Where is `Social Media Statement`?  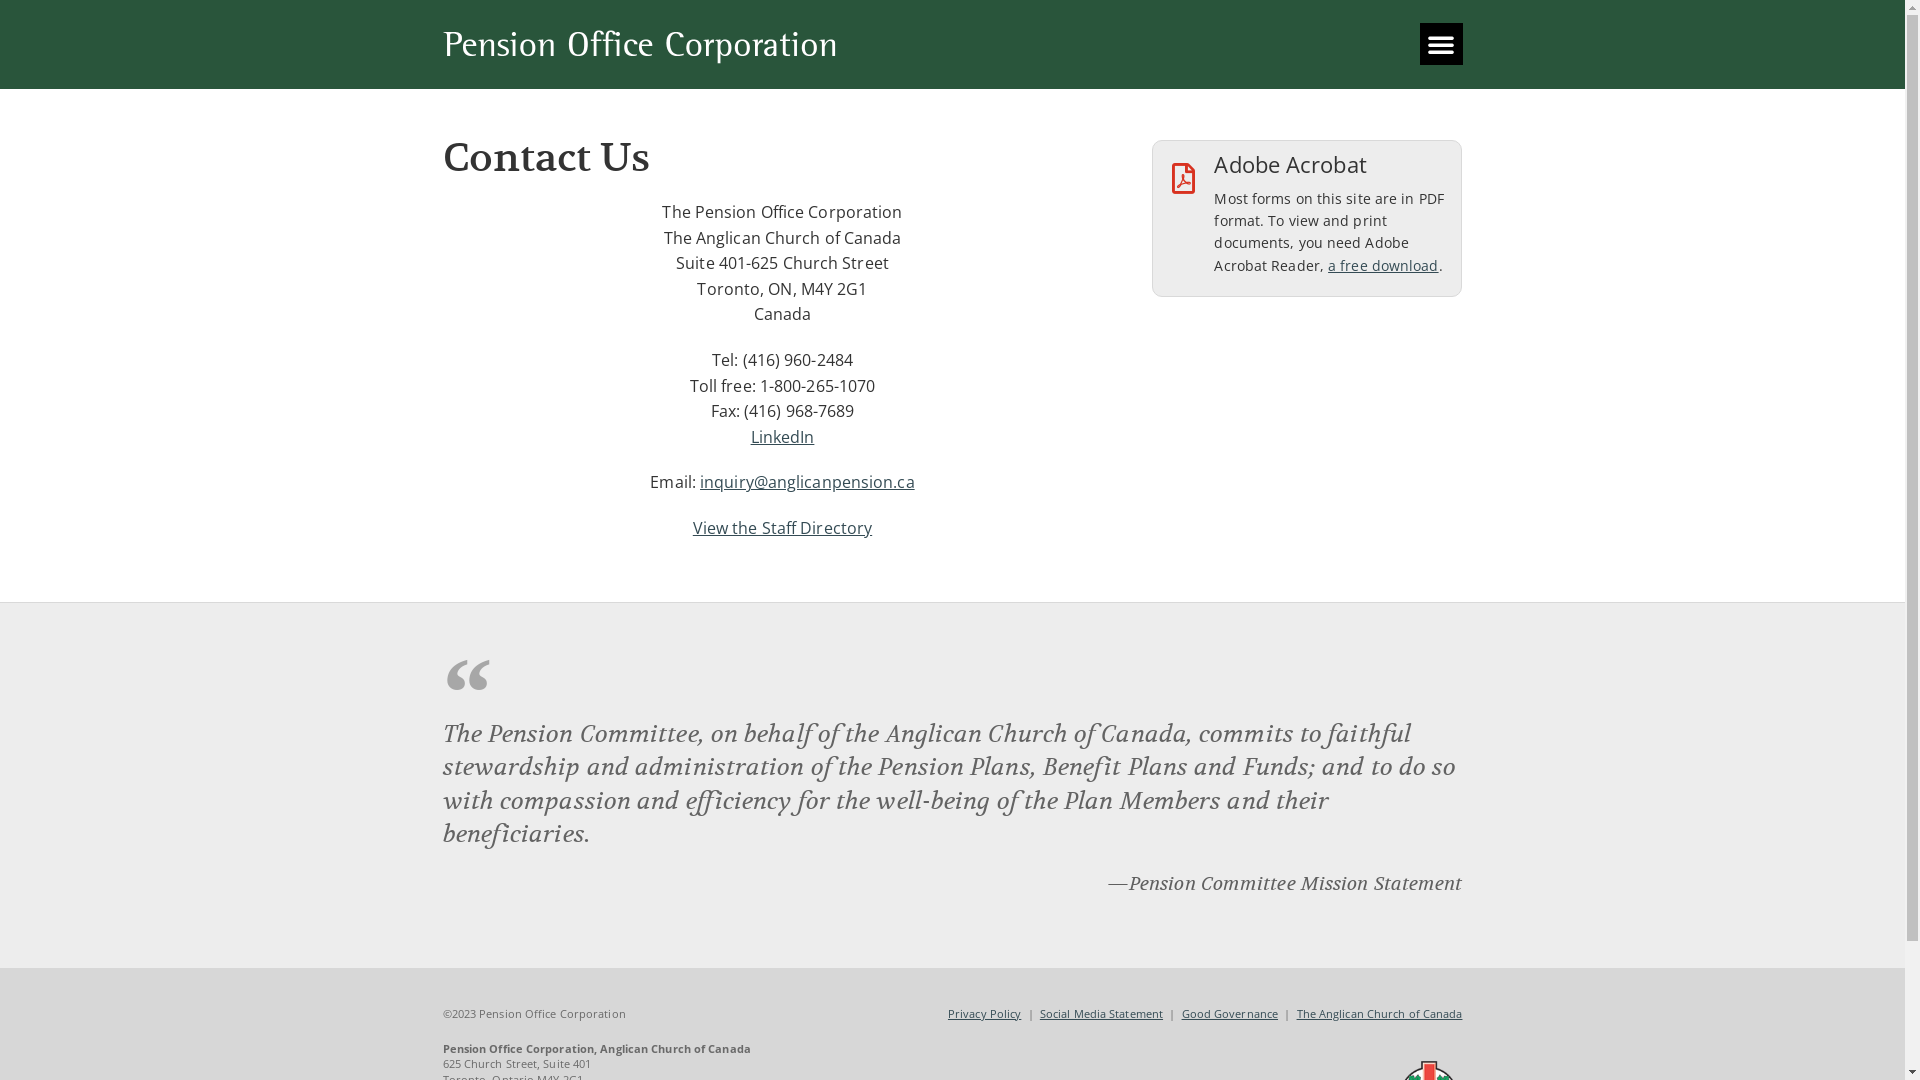
Social Media Statement is located at coordinates (1102, 1014).